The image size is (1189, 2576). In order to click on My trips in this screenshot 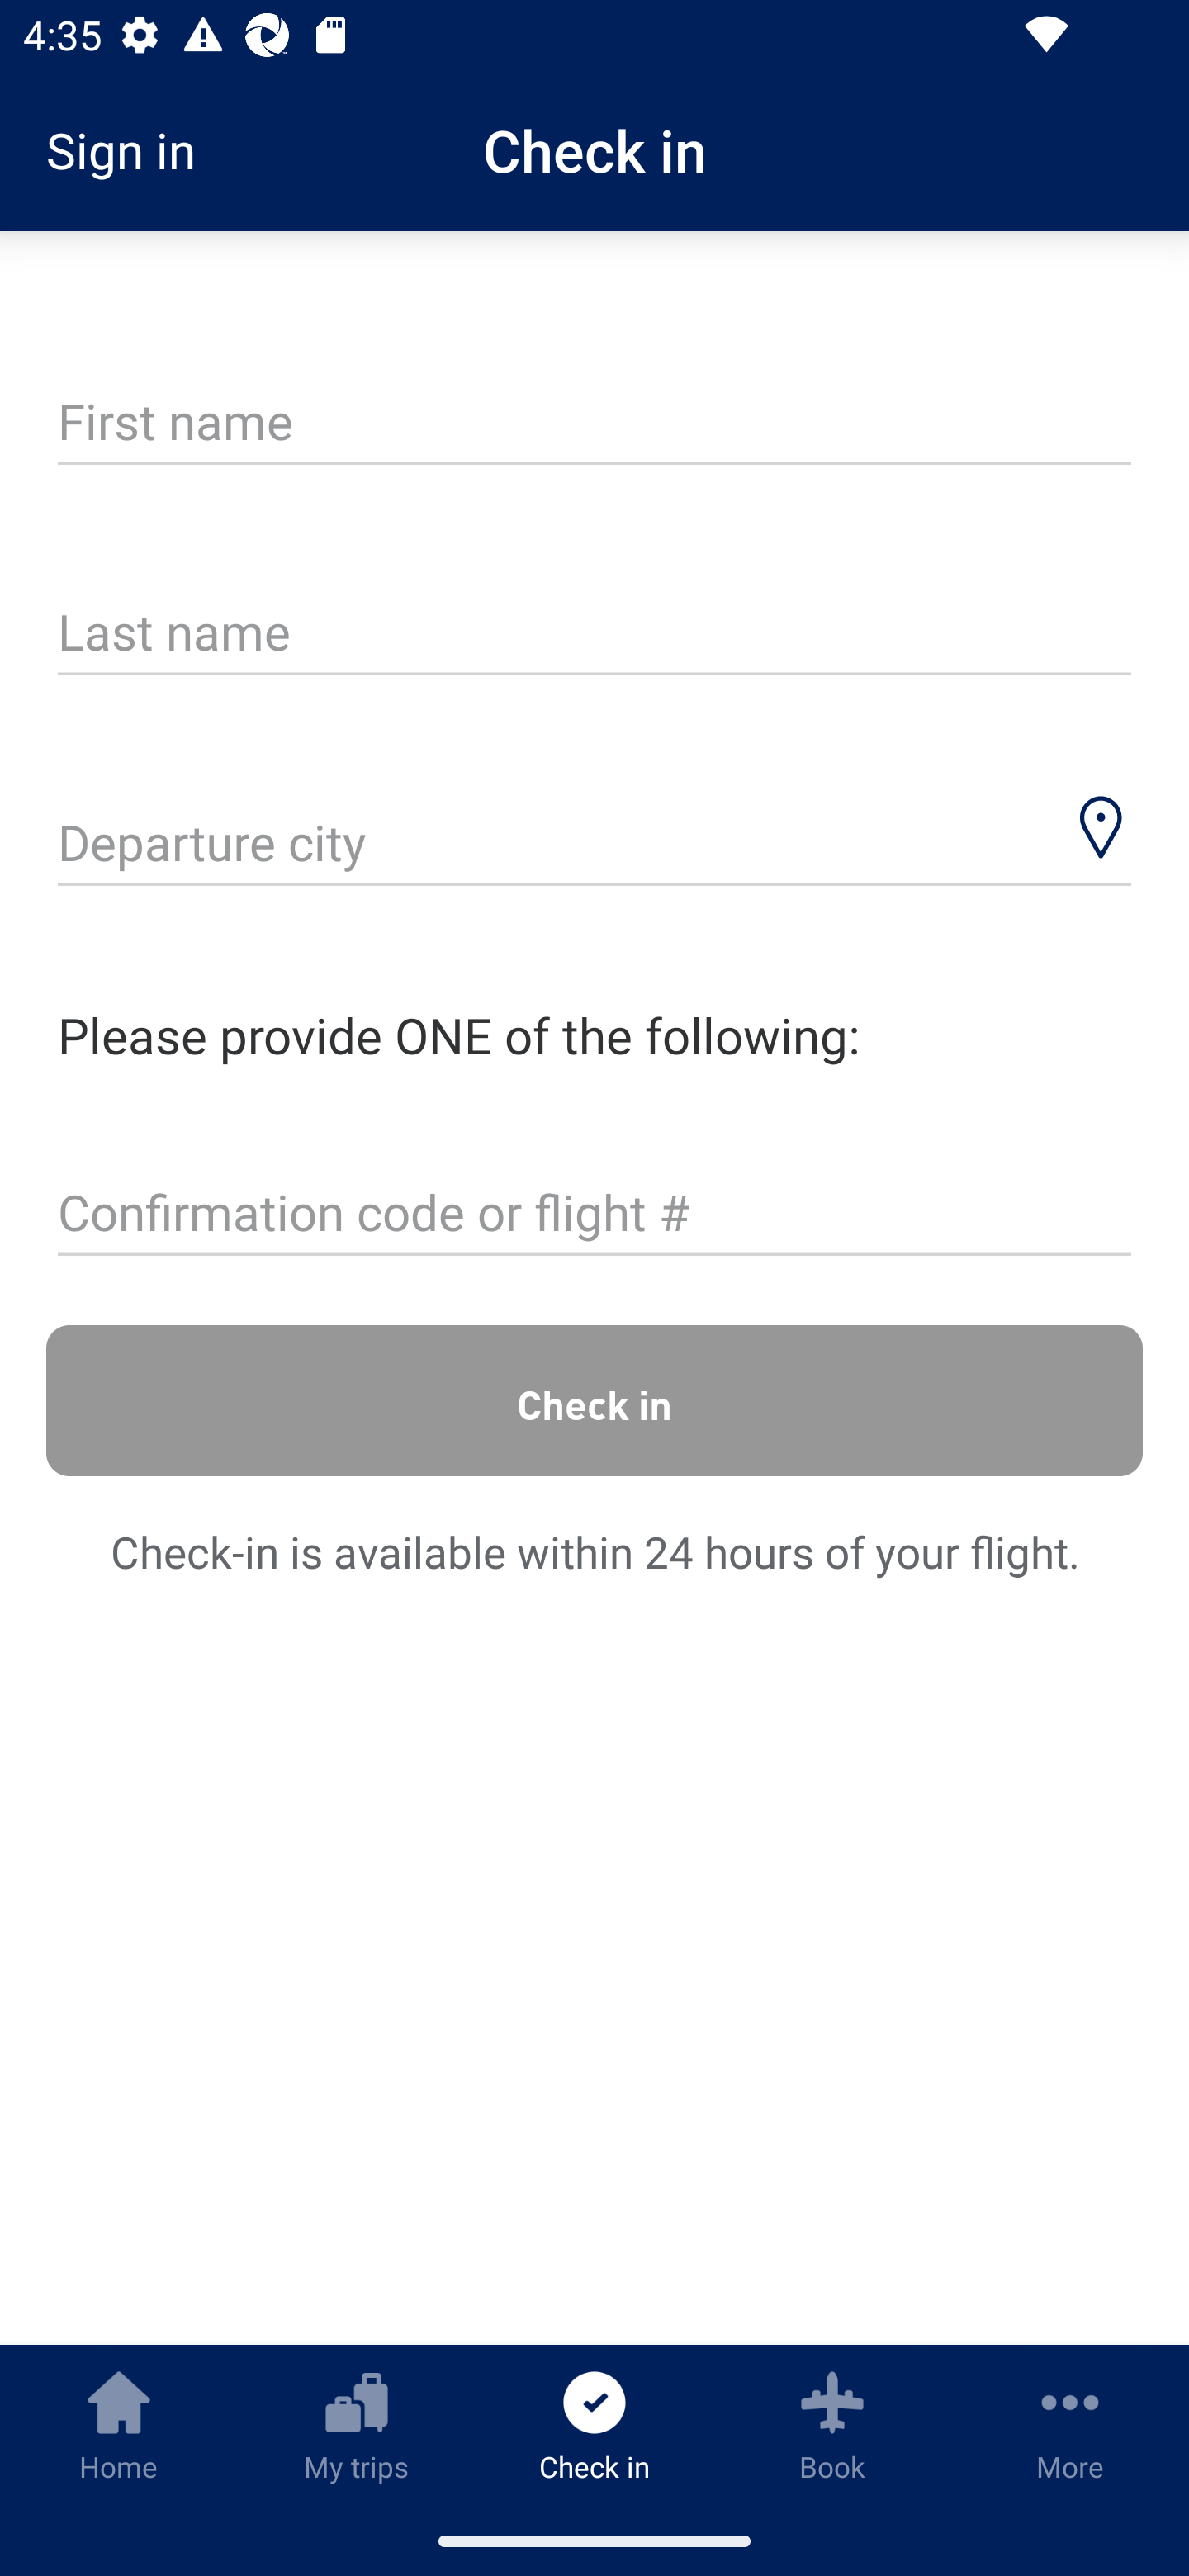, I will do `click(357, 2425)`.